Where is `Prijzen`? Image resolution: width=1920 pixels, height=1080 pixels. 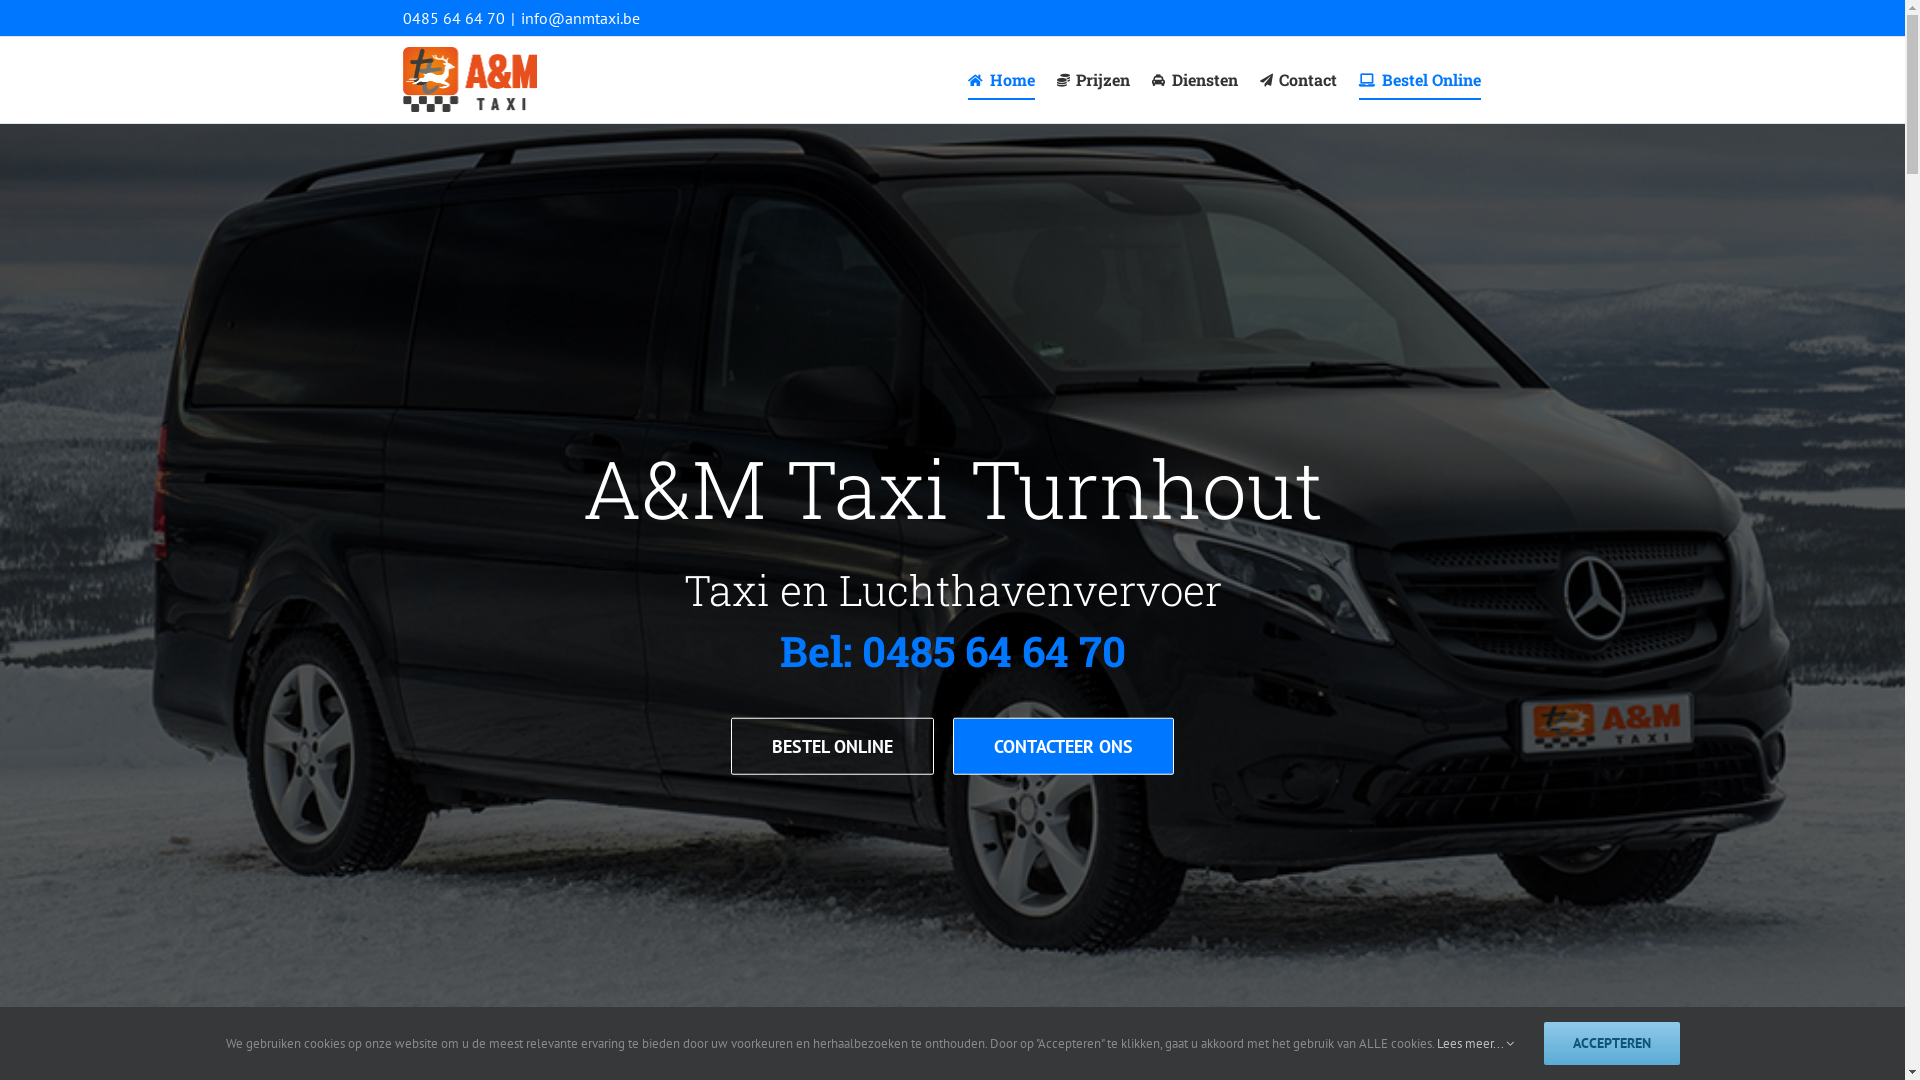 Prijzen is located at coordinates (1093, 80).